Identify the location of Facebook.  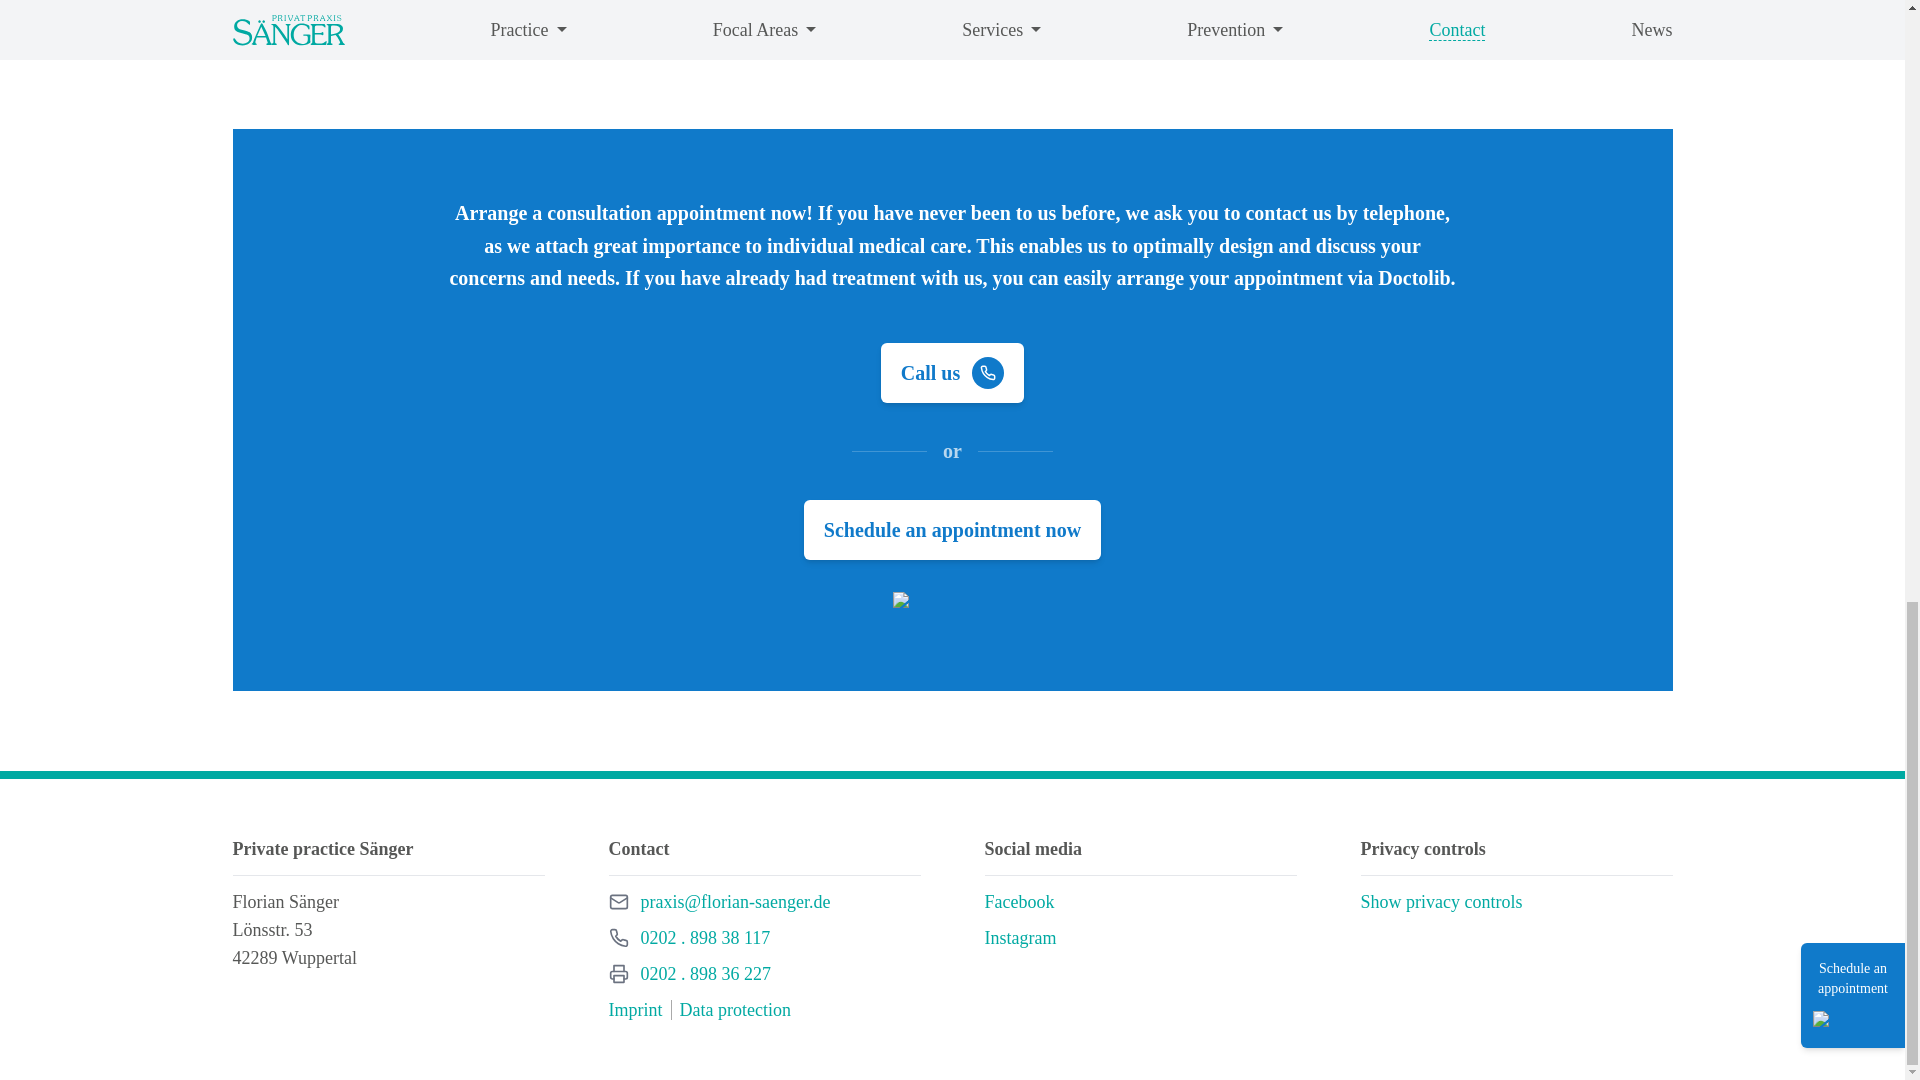
(1018, 902).